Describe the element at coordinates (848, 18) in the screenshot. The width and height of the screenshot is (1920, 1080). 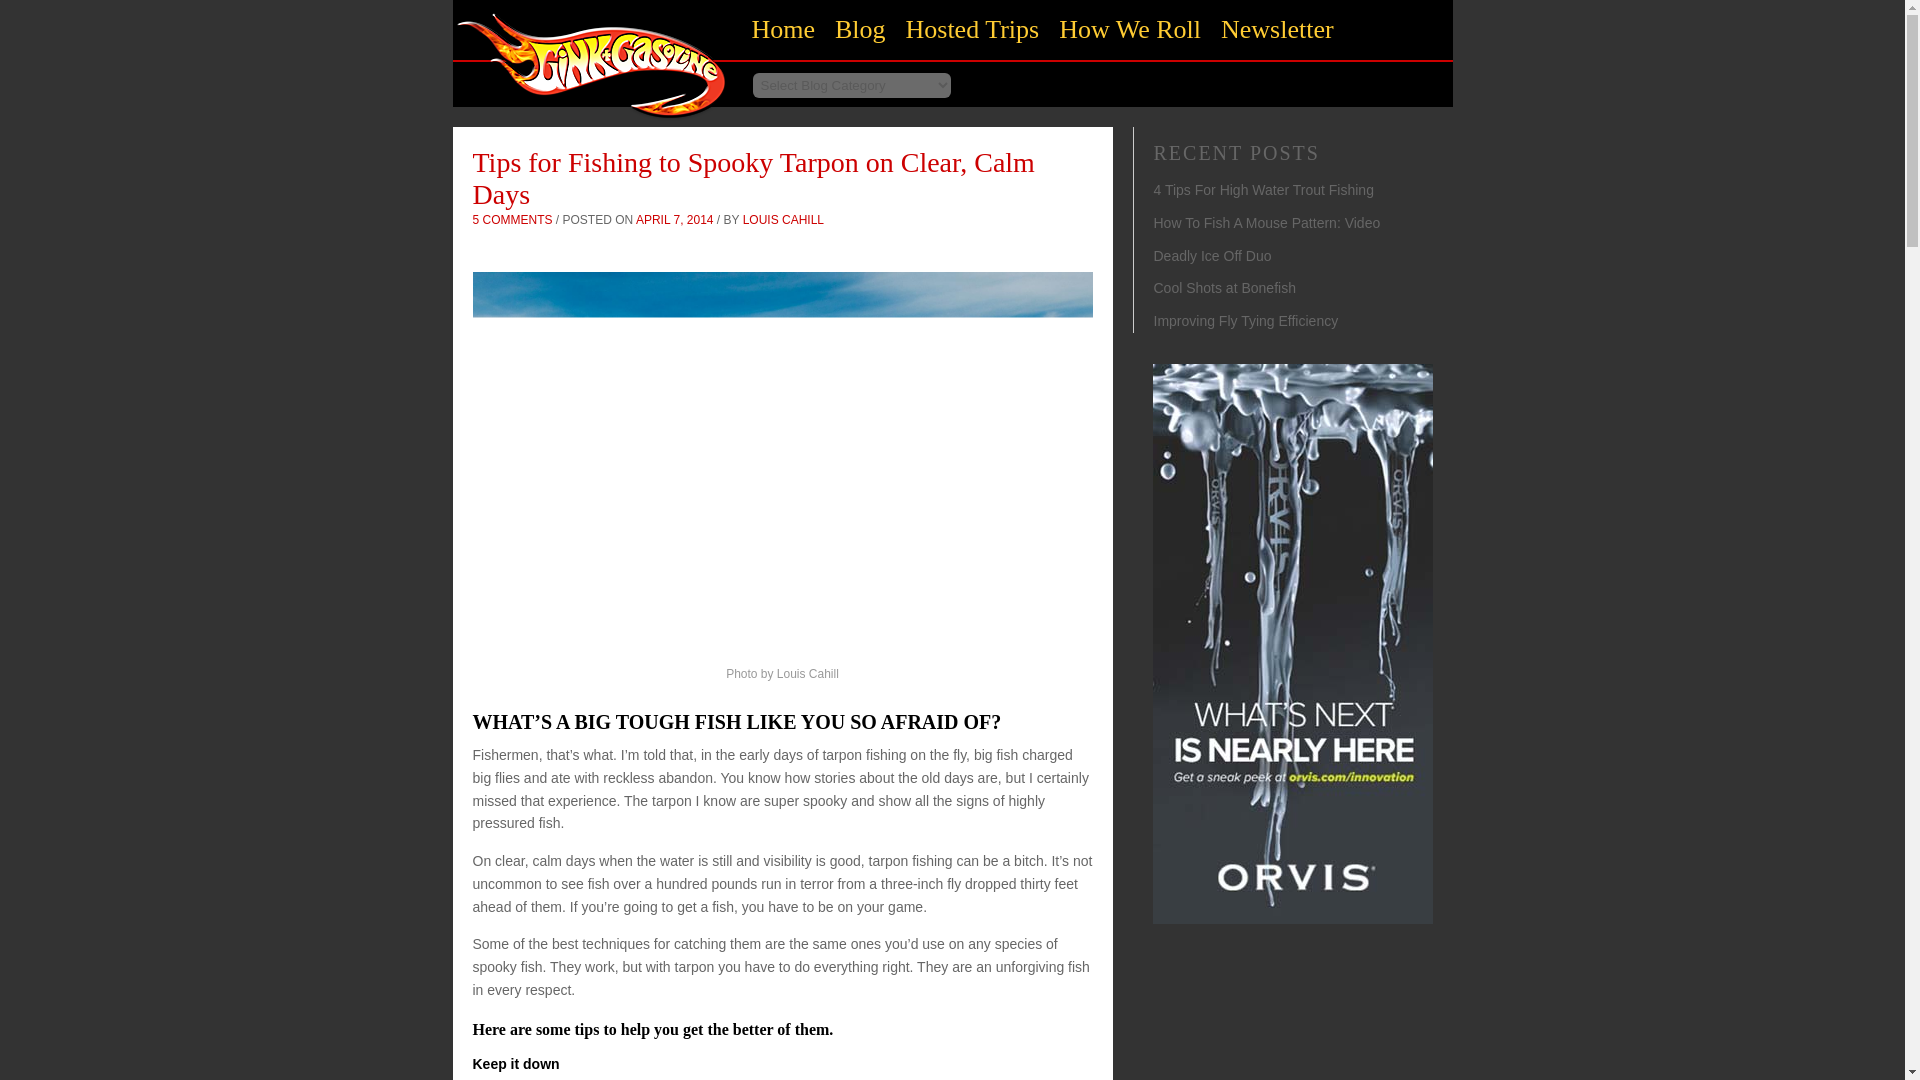
I see `Skip to primary content` at that location.